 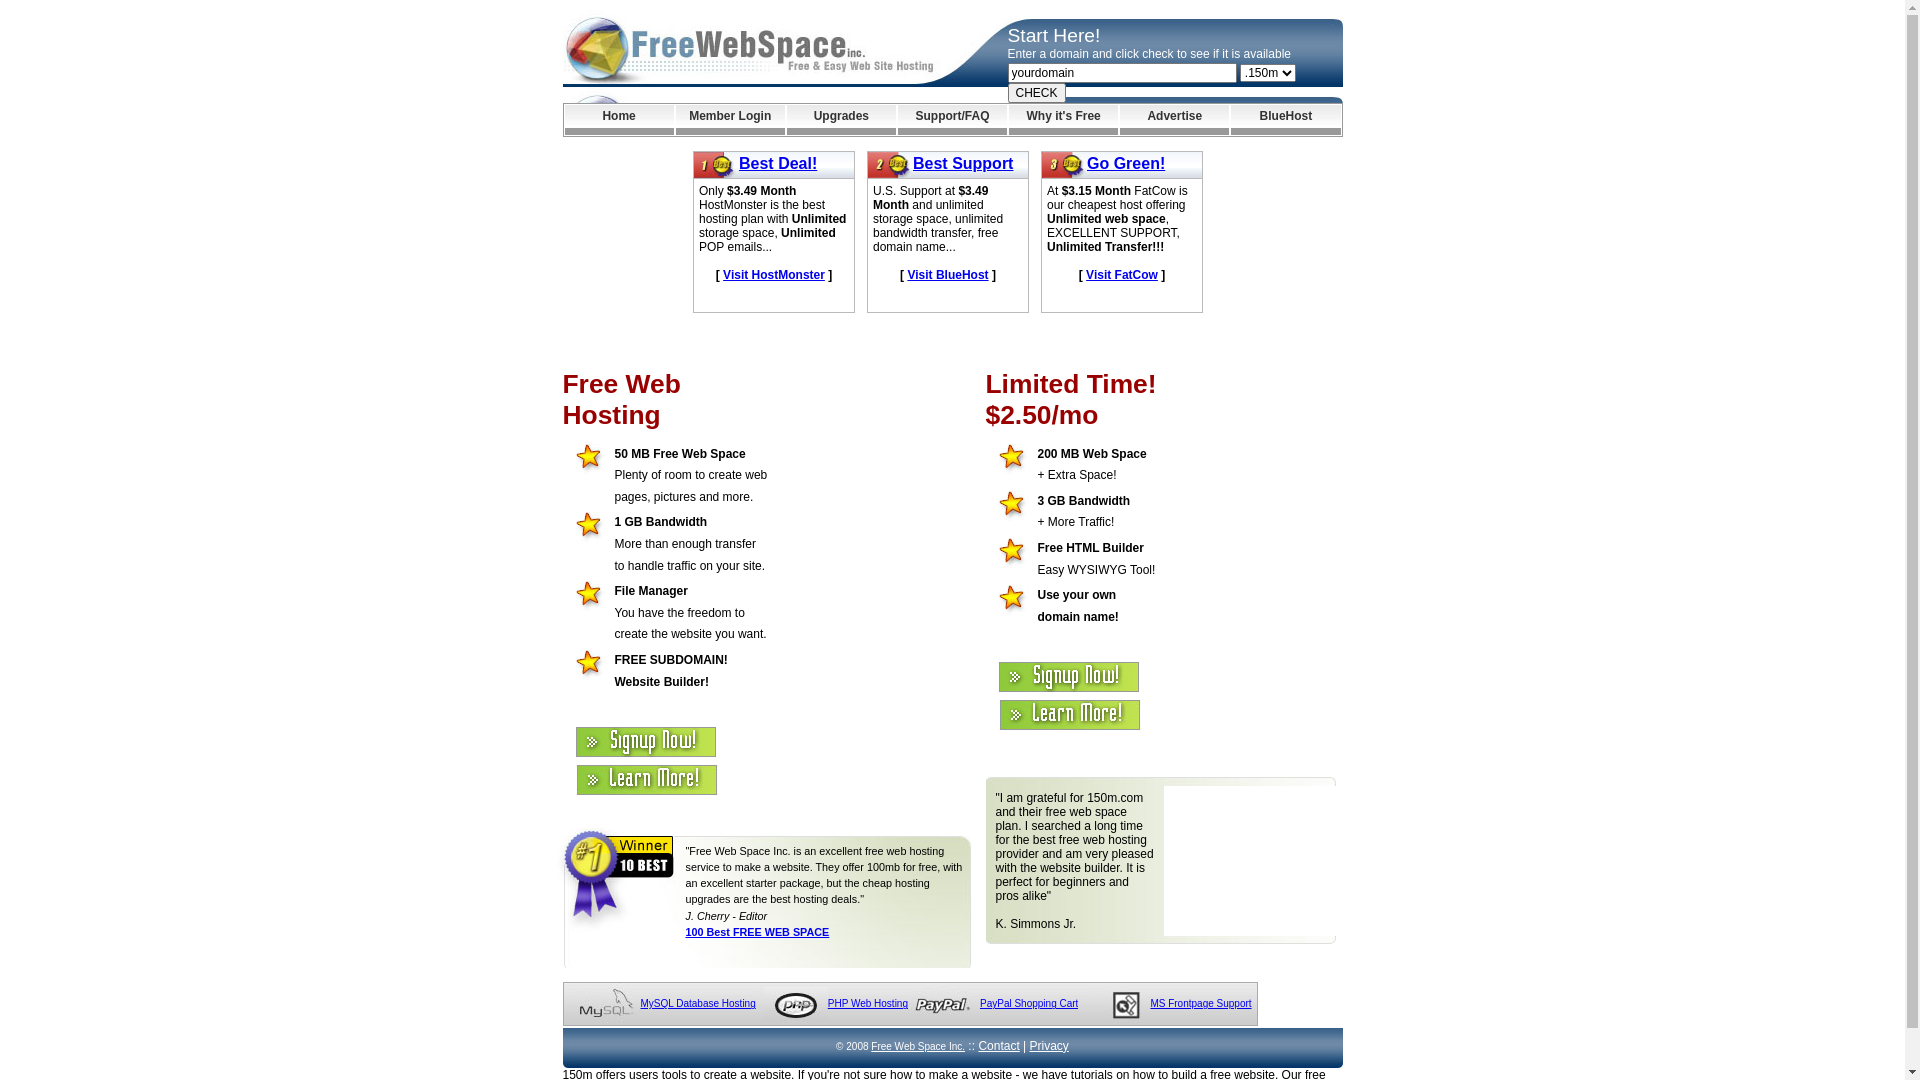 What do you see at coordinates (868, 1004) in the screenshot?
I see `PHP Web Hosting` at bounding box center [868, 1004].